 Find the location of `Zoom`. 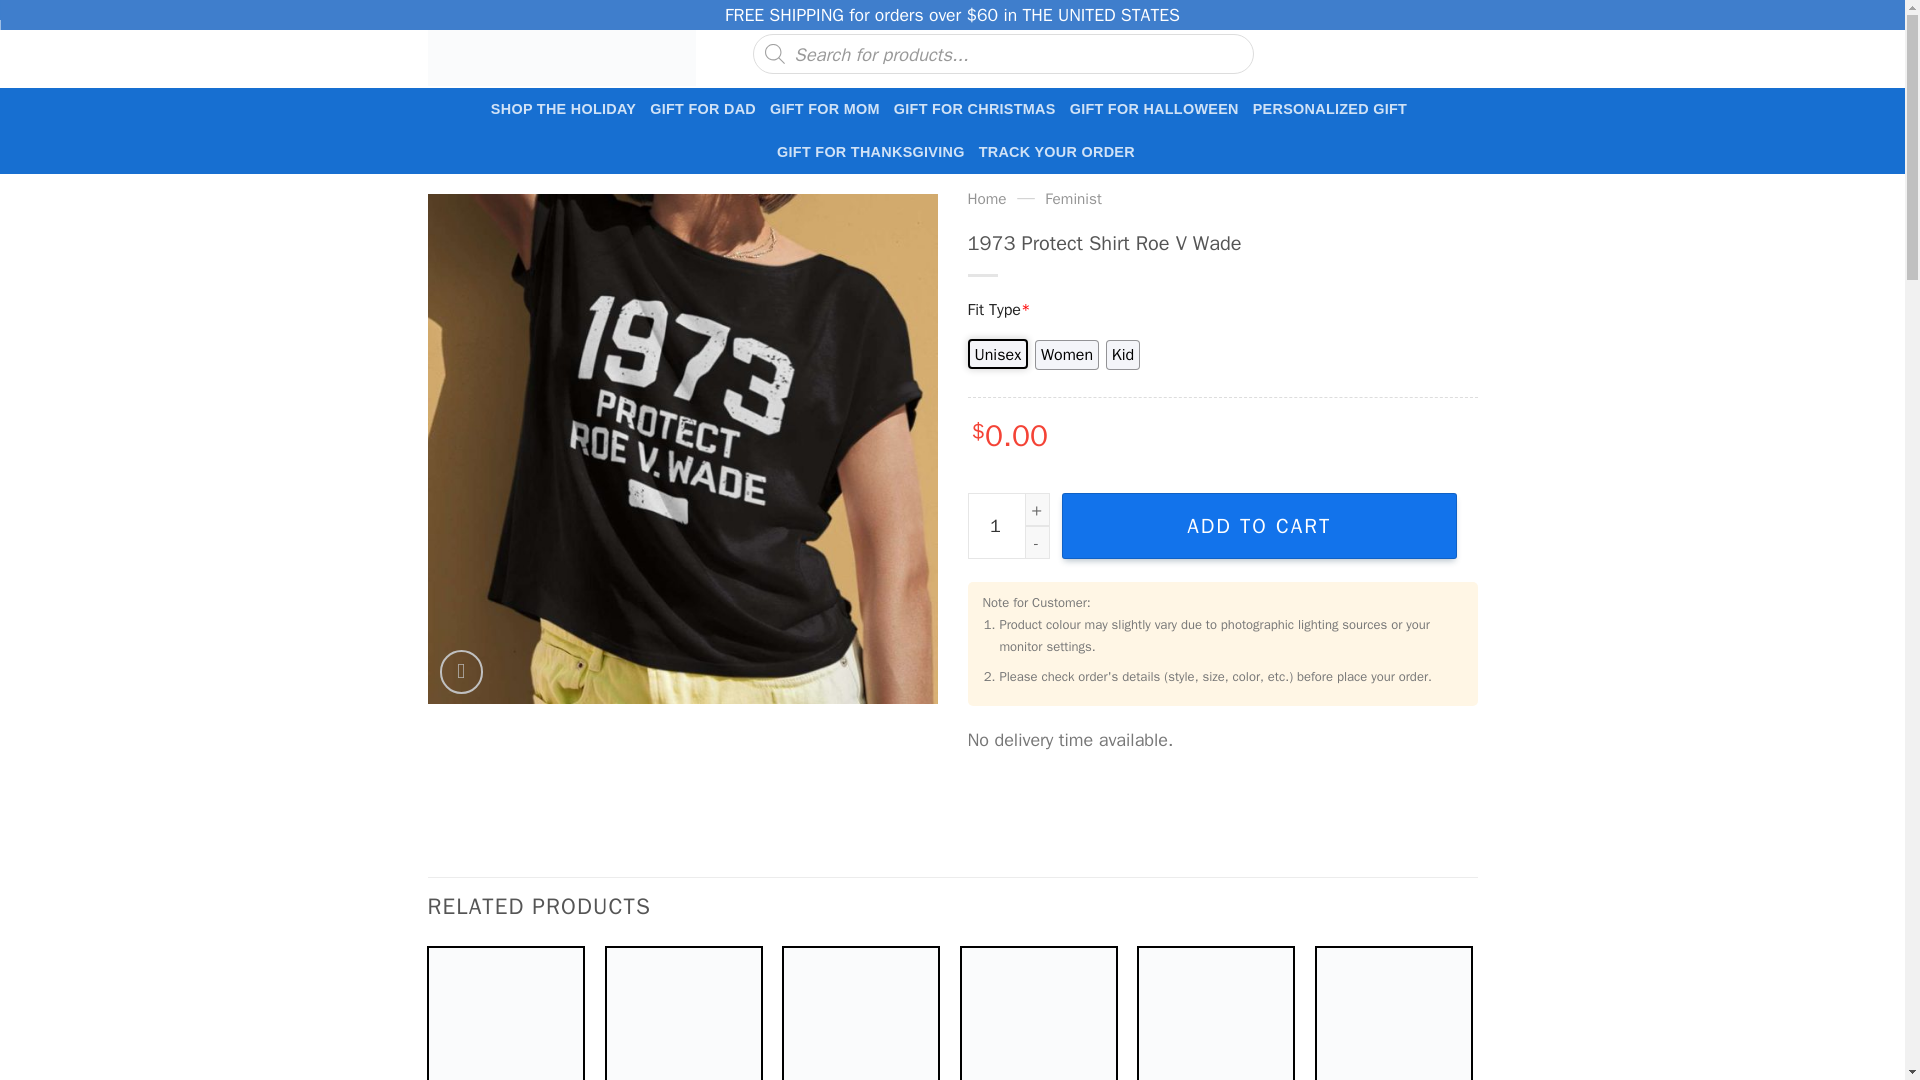

Zoom is located at coordinates (461, 672).